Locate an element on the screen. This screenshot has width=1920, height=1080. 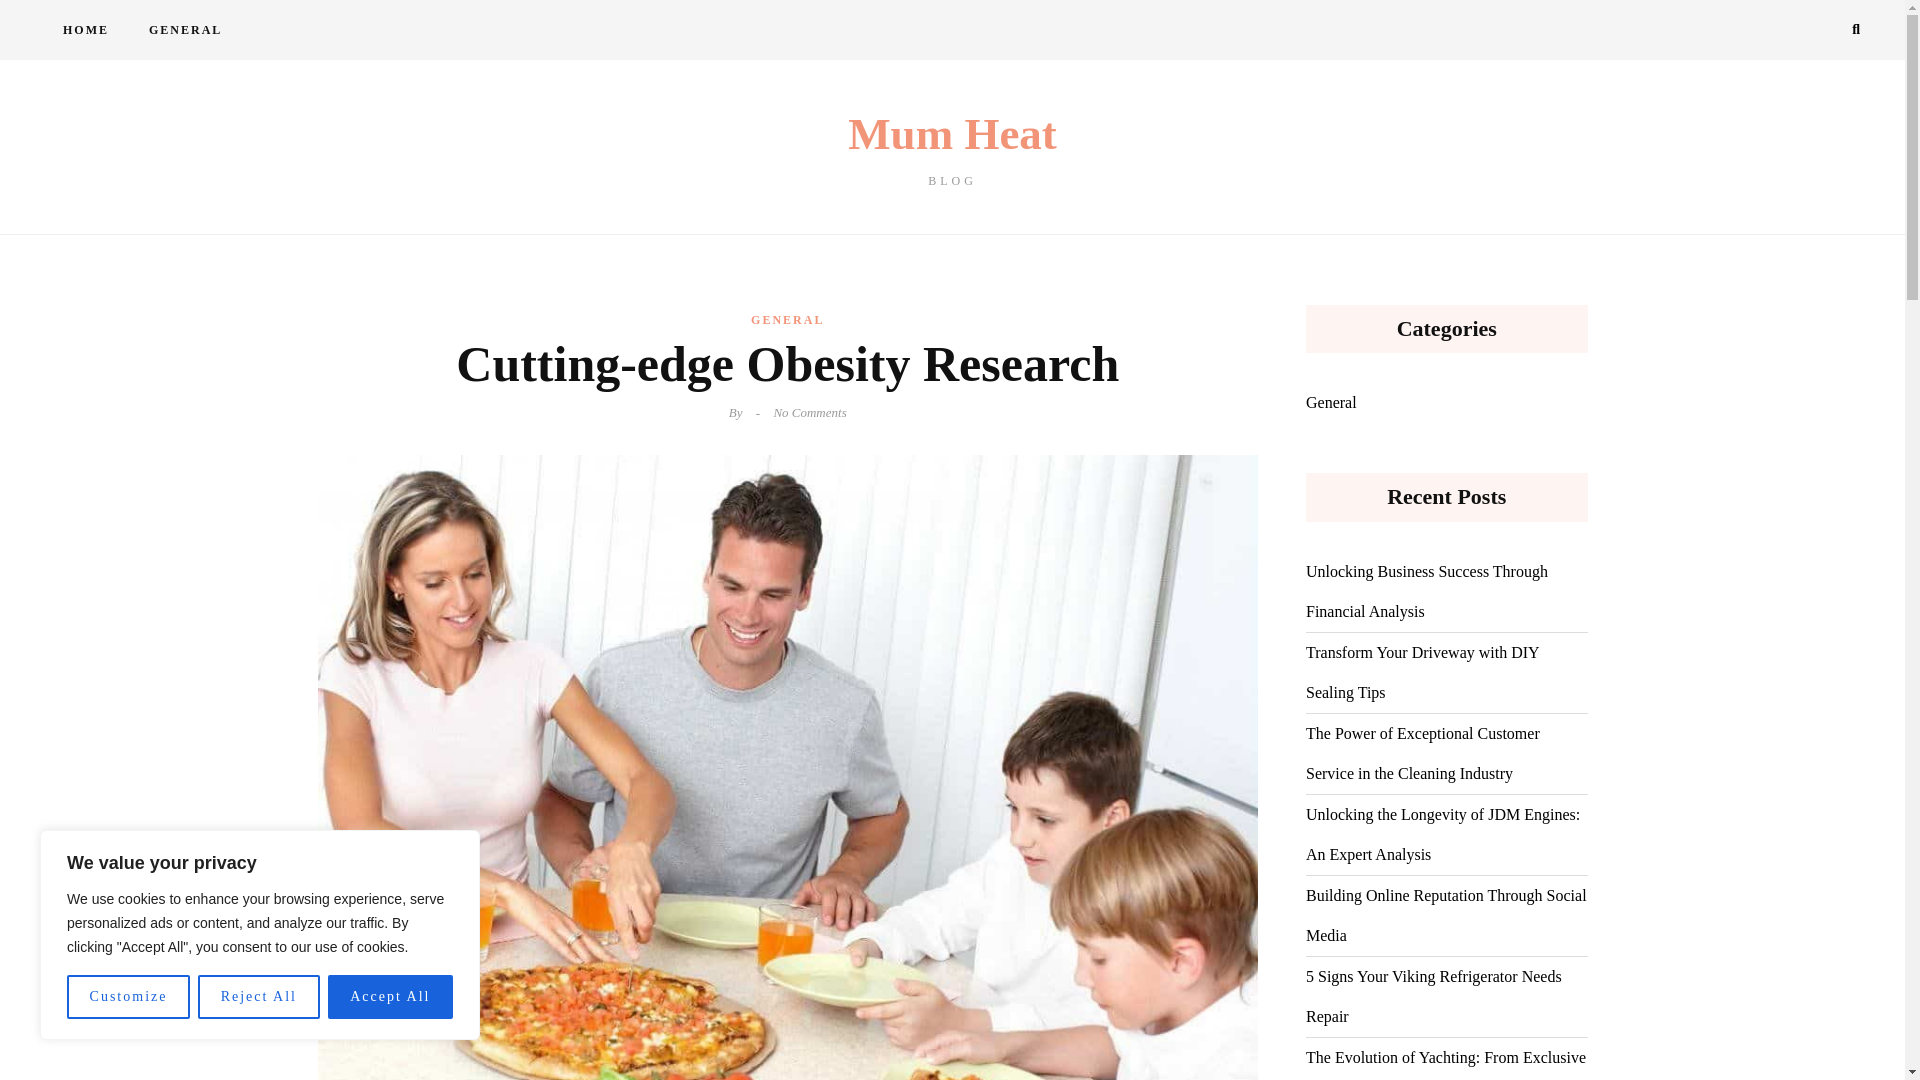
HOME is located at coordinates (952, 149).